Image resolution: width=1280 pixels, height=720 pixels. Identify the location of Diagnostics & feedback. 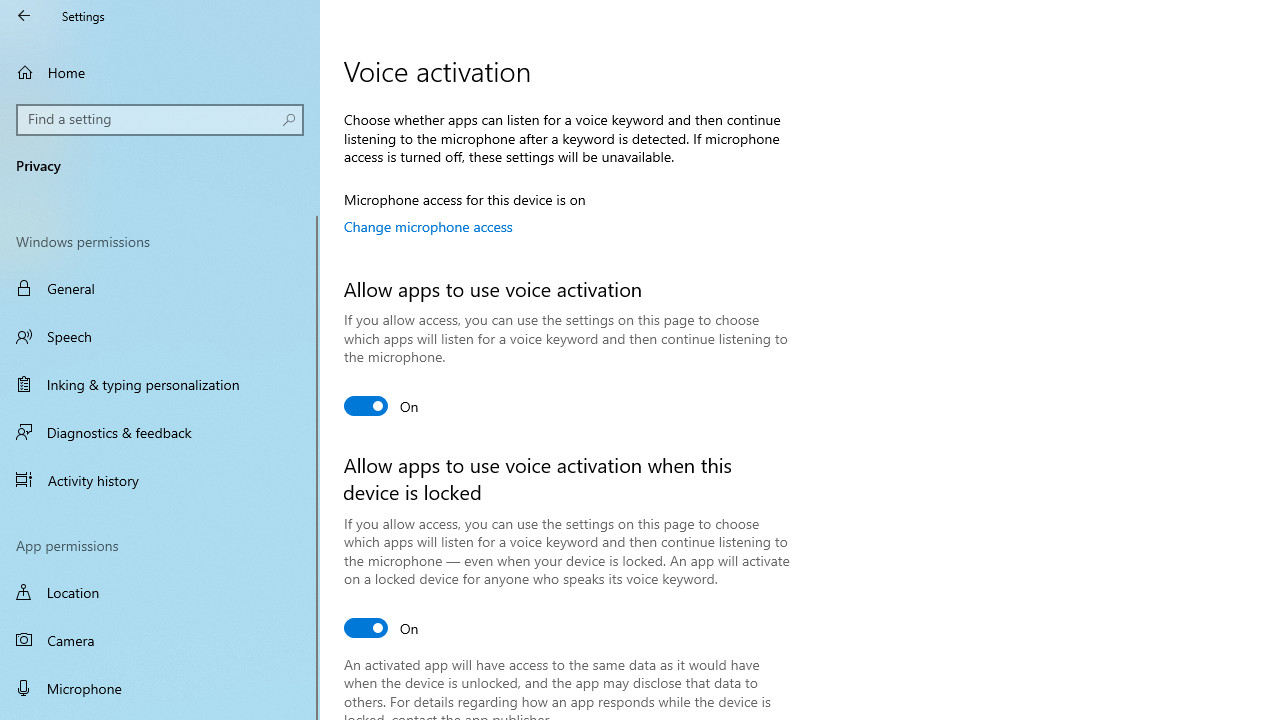
(160, 432).